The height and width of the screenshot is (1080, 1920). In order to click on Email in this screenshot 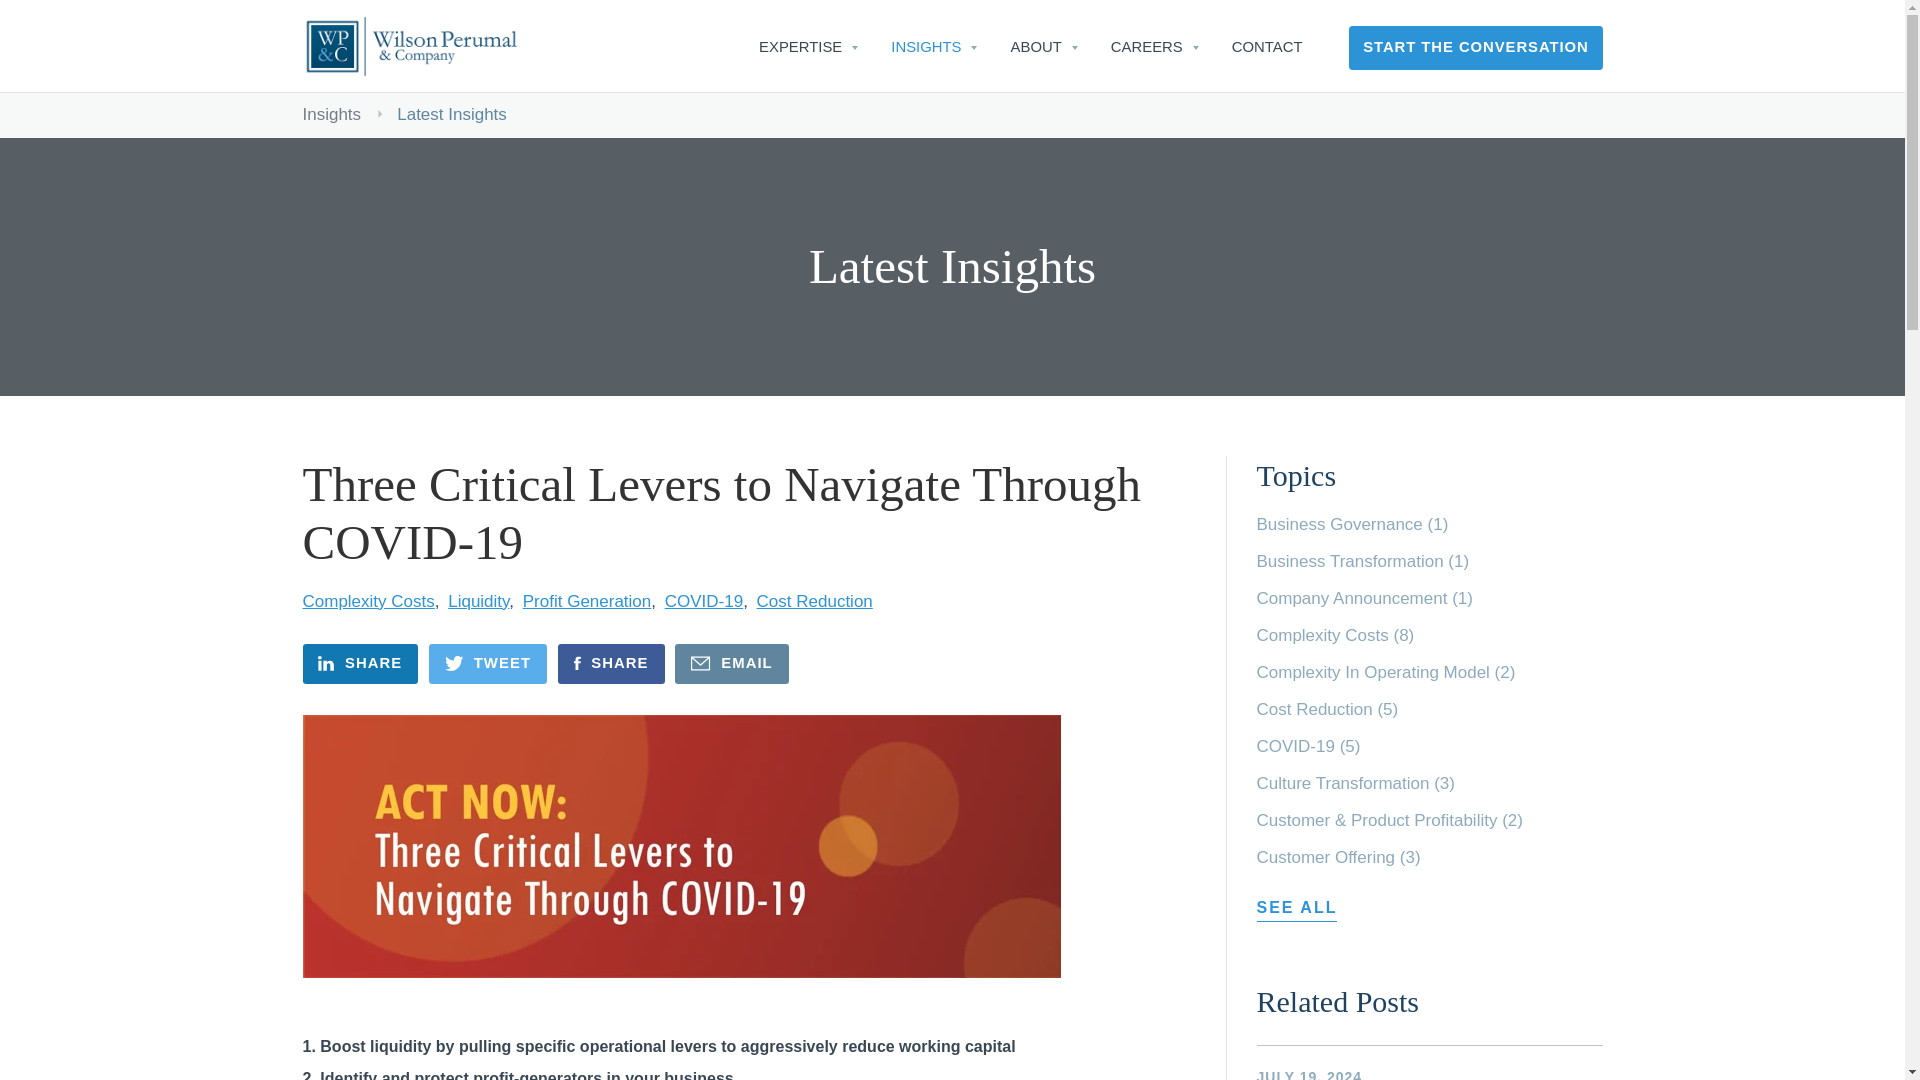, I will do `click(732, 663)`.